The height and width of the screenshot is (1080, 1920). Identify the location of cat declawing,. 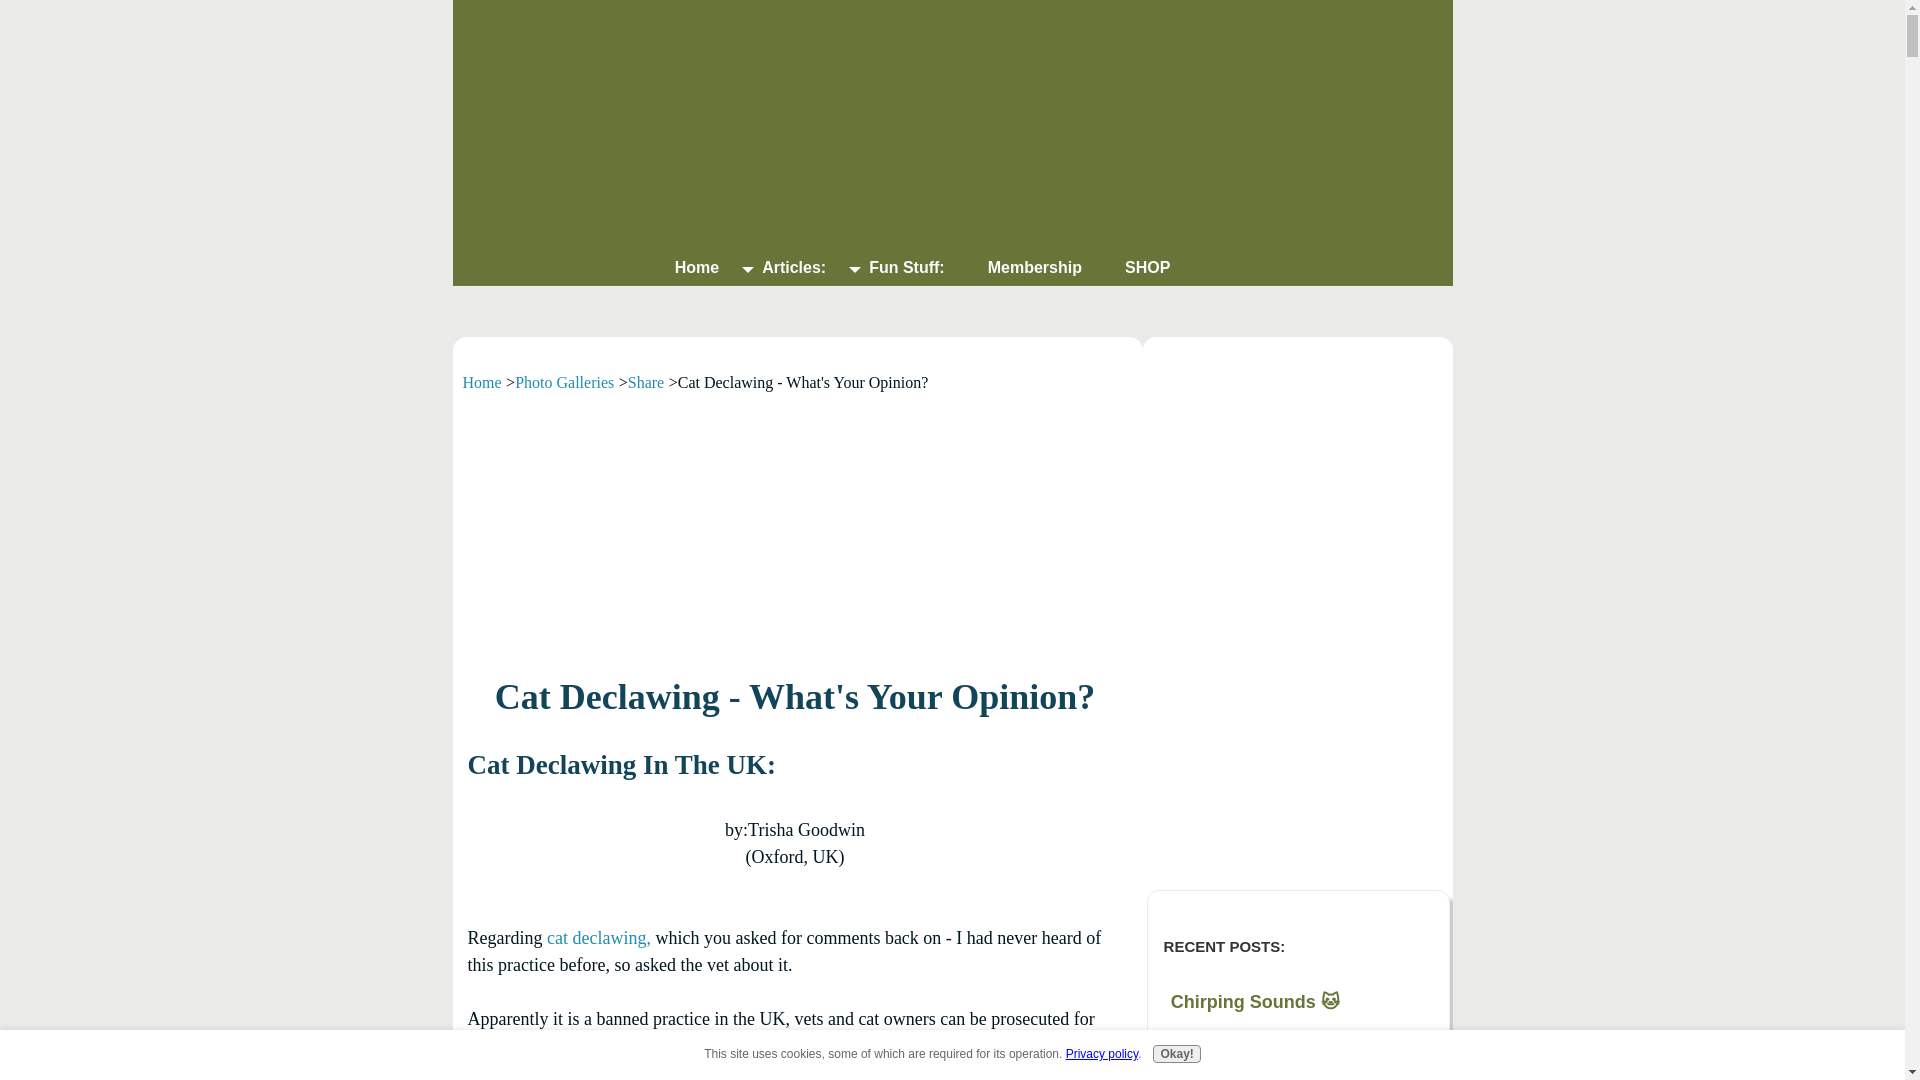
(598, 938).